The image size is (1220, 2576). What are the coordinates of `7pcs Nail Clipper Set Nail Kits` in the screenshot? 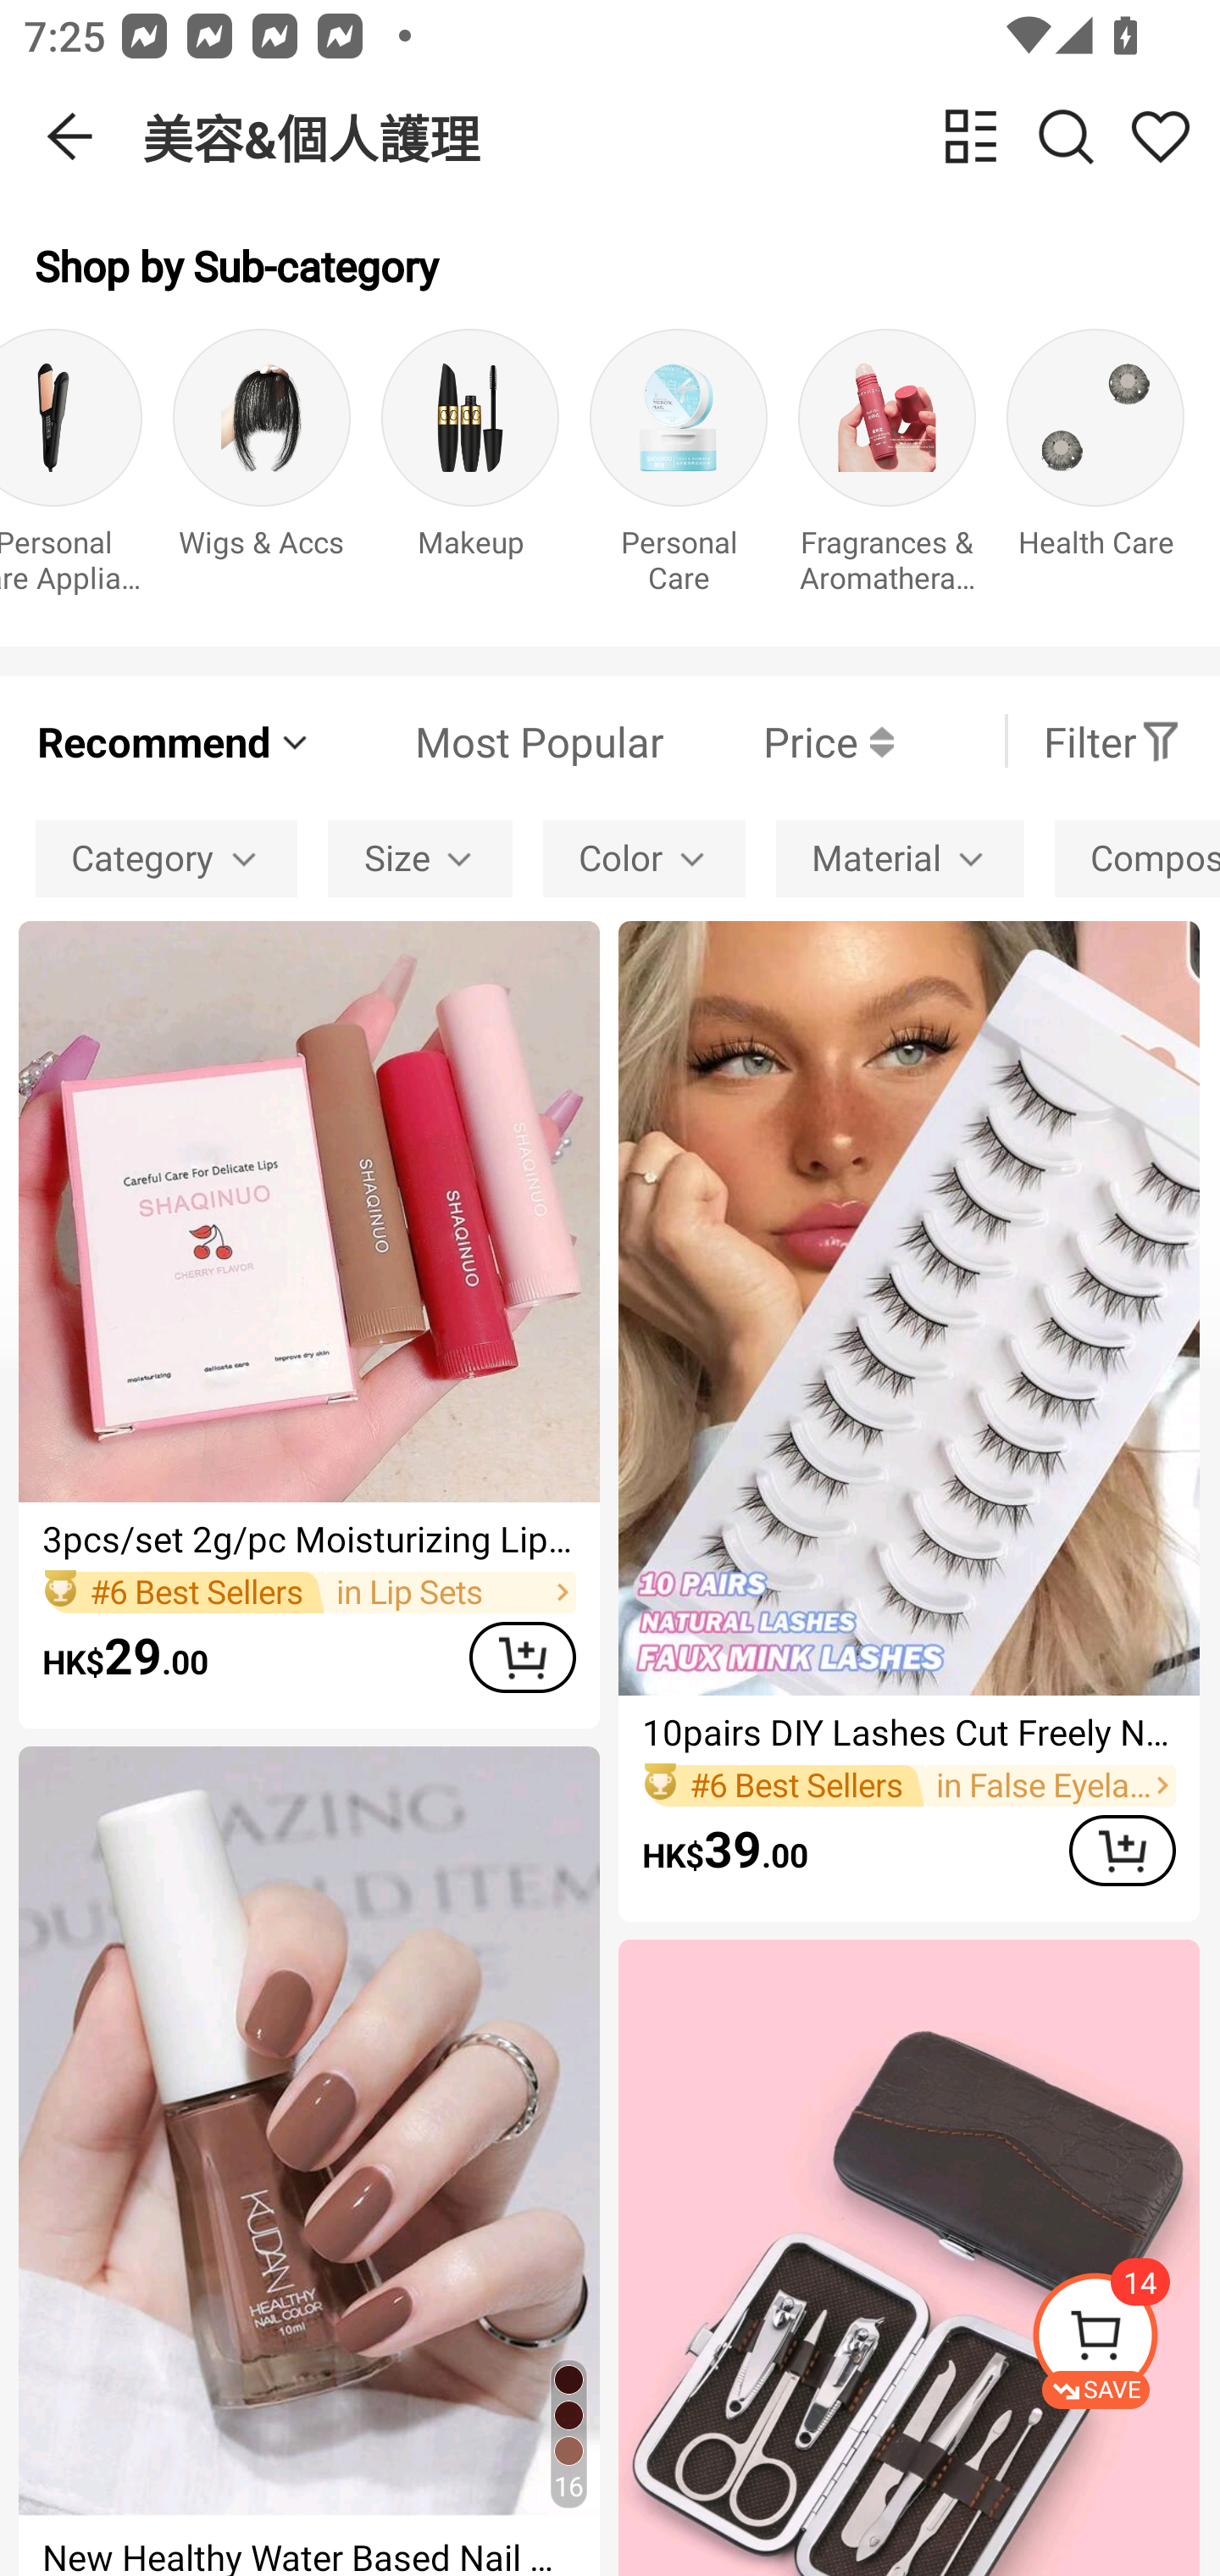 It's located at (908, 2257).